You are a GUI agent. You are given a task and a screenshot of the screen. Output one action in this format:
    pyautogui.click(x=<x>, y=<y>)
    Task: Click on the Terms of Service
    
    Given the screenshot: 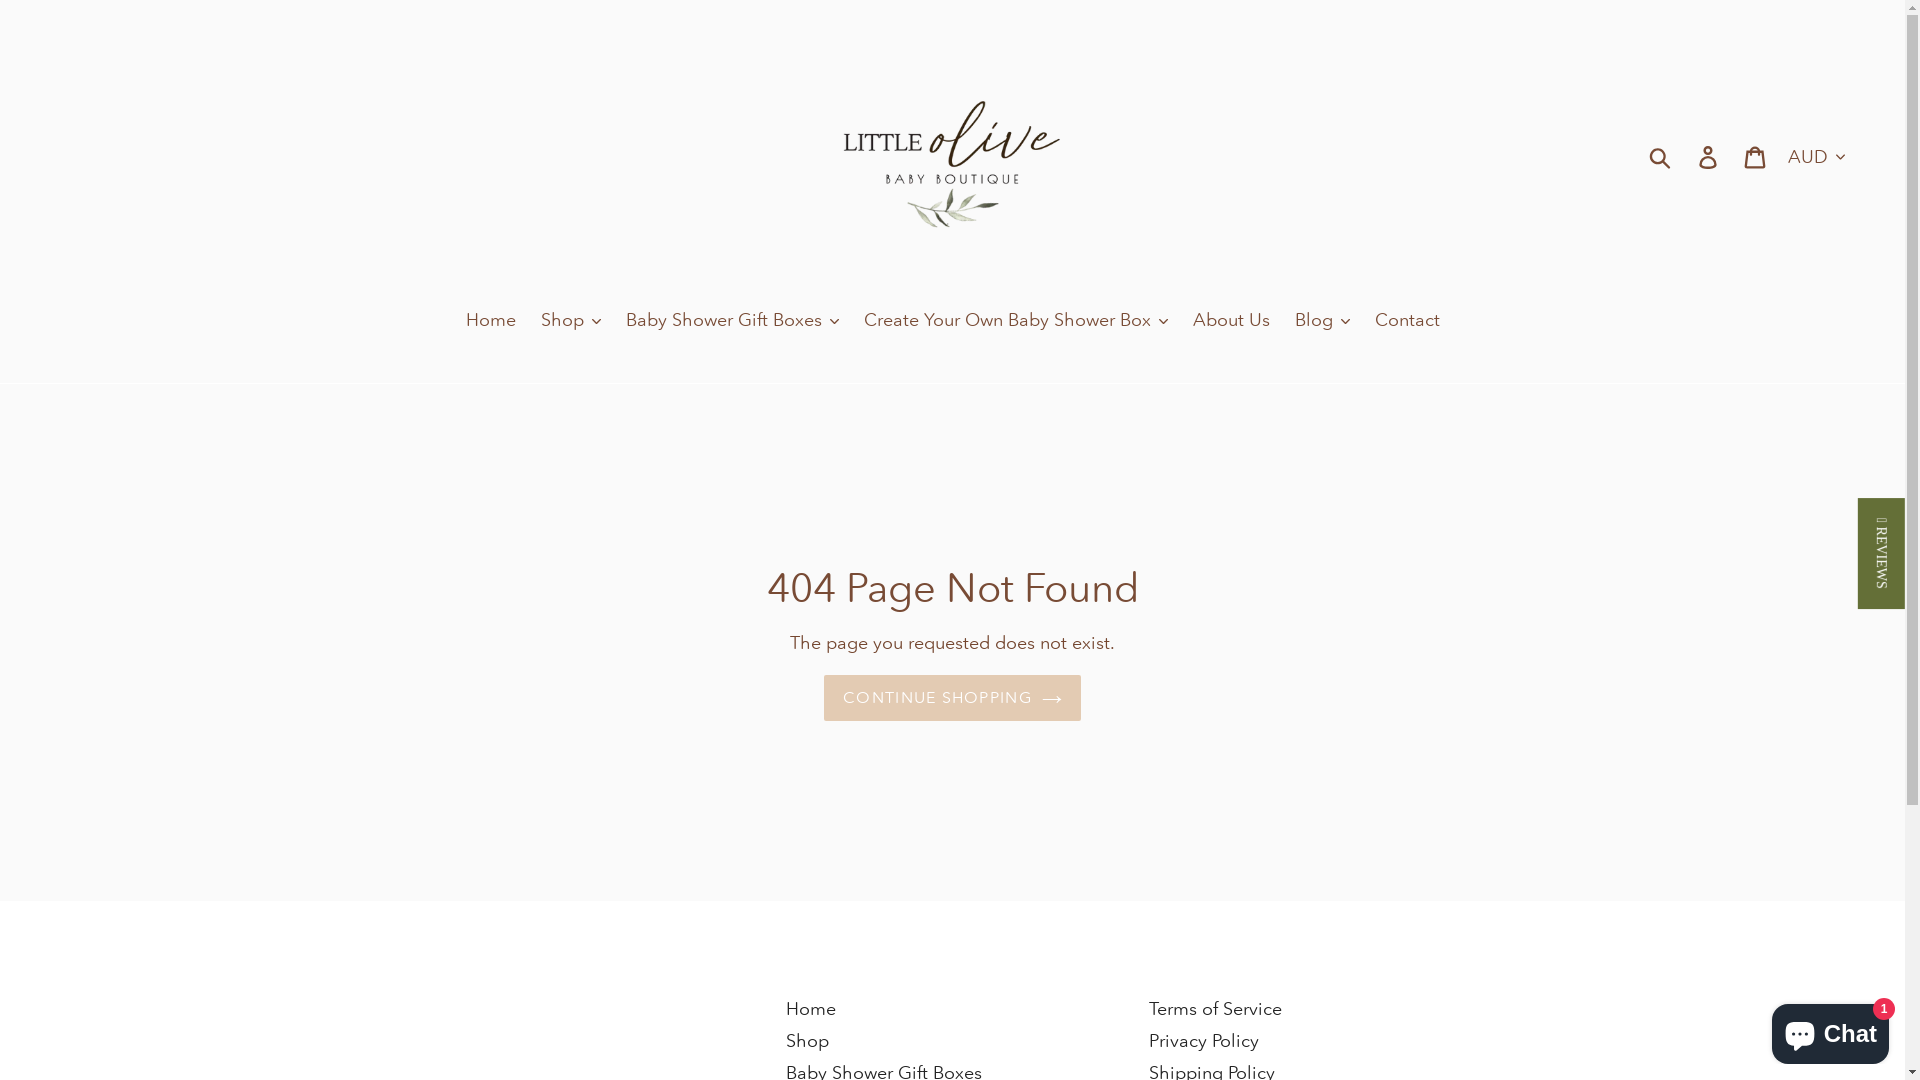 What is the action you would take?
    pyautogui.click(x=1216, y=1008)
    